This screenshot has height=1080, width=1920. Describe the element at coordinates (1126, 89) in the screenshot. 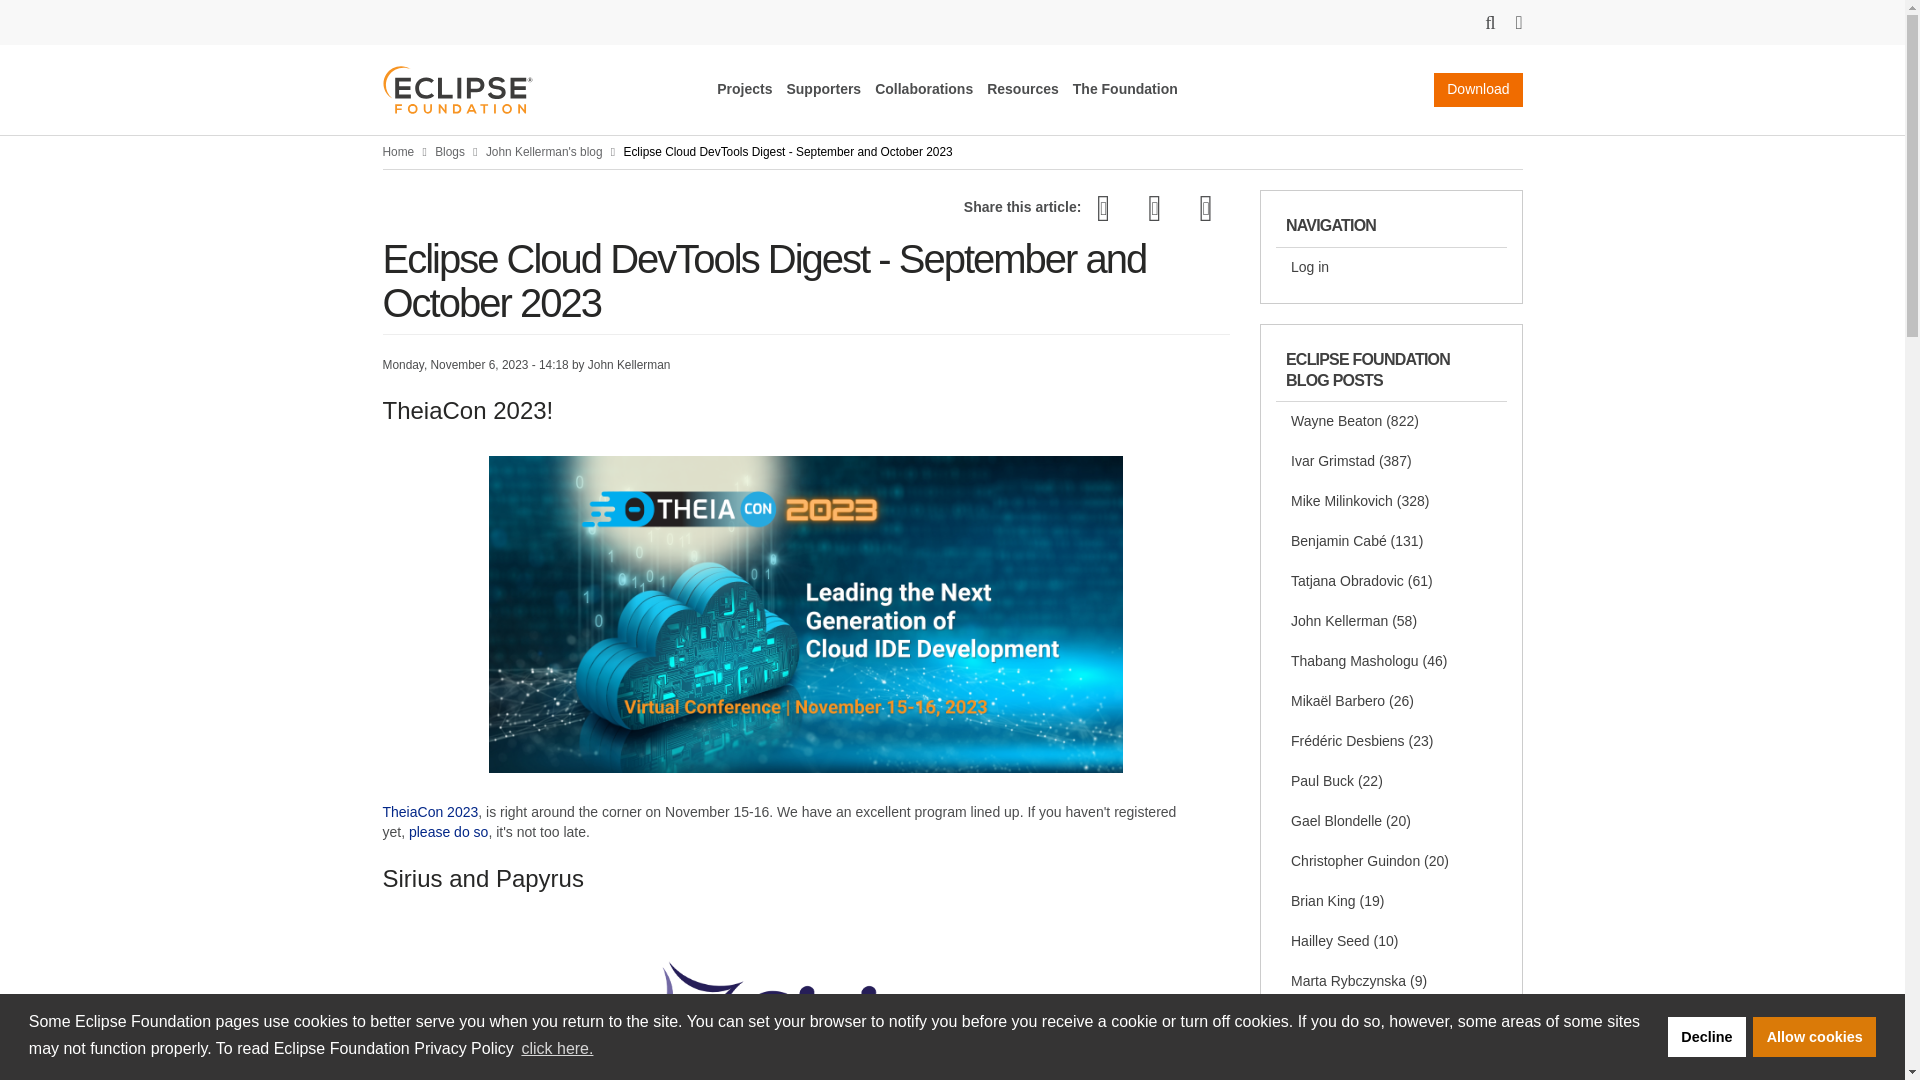

I see `The Foundation` at that location.